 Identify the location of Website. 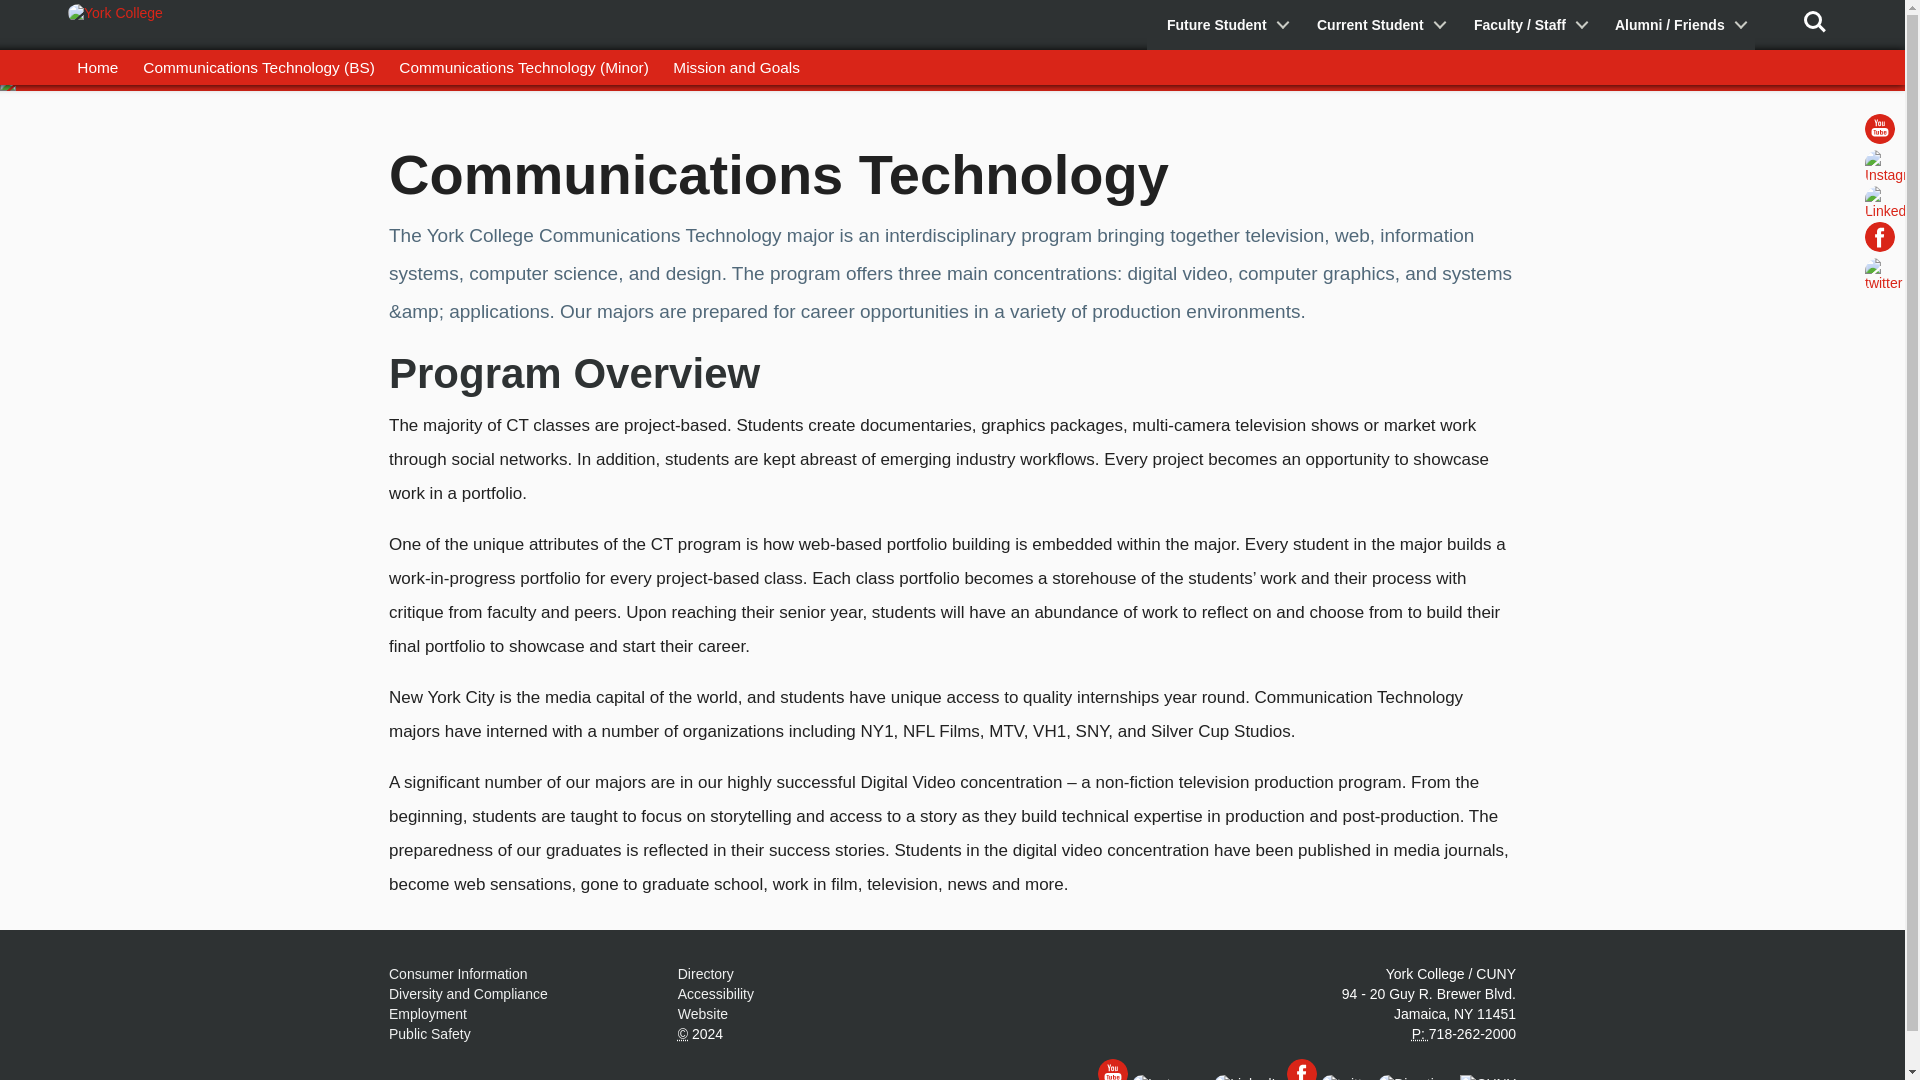
(702, 1013).